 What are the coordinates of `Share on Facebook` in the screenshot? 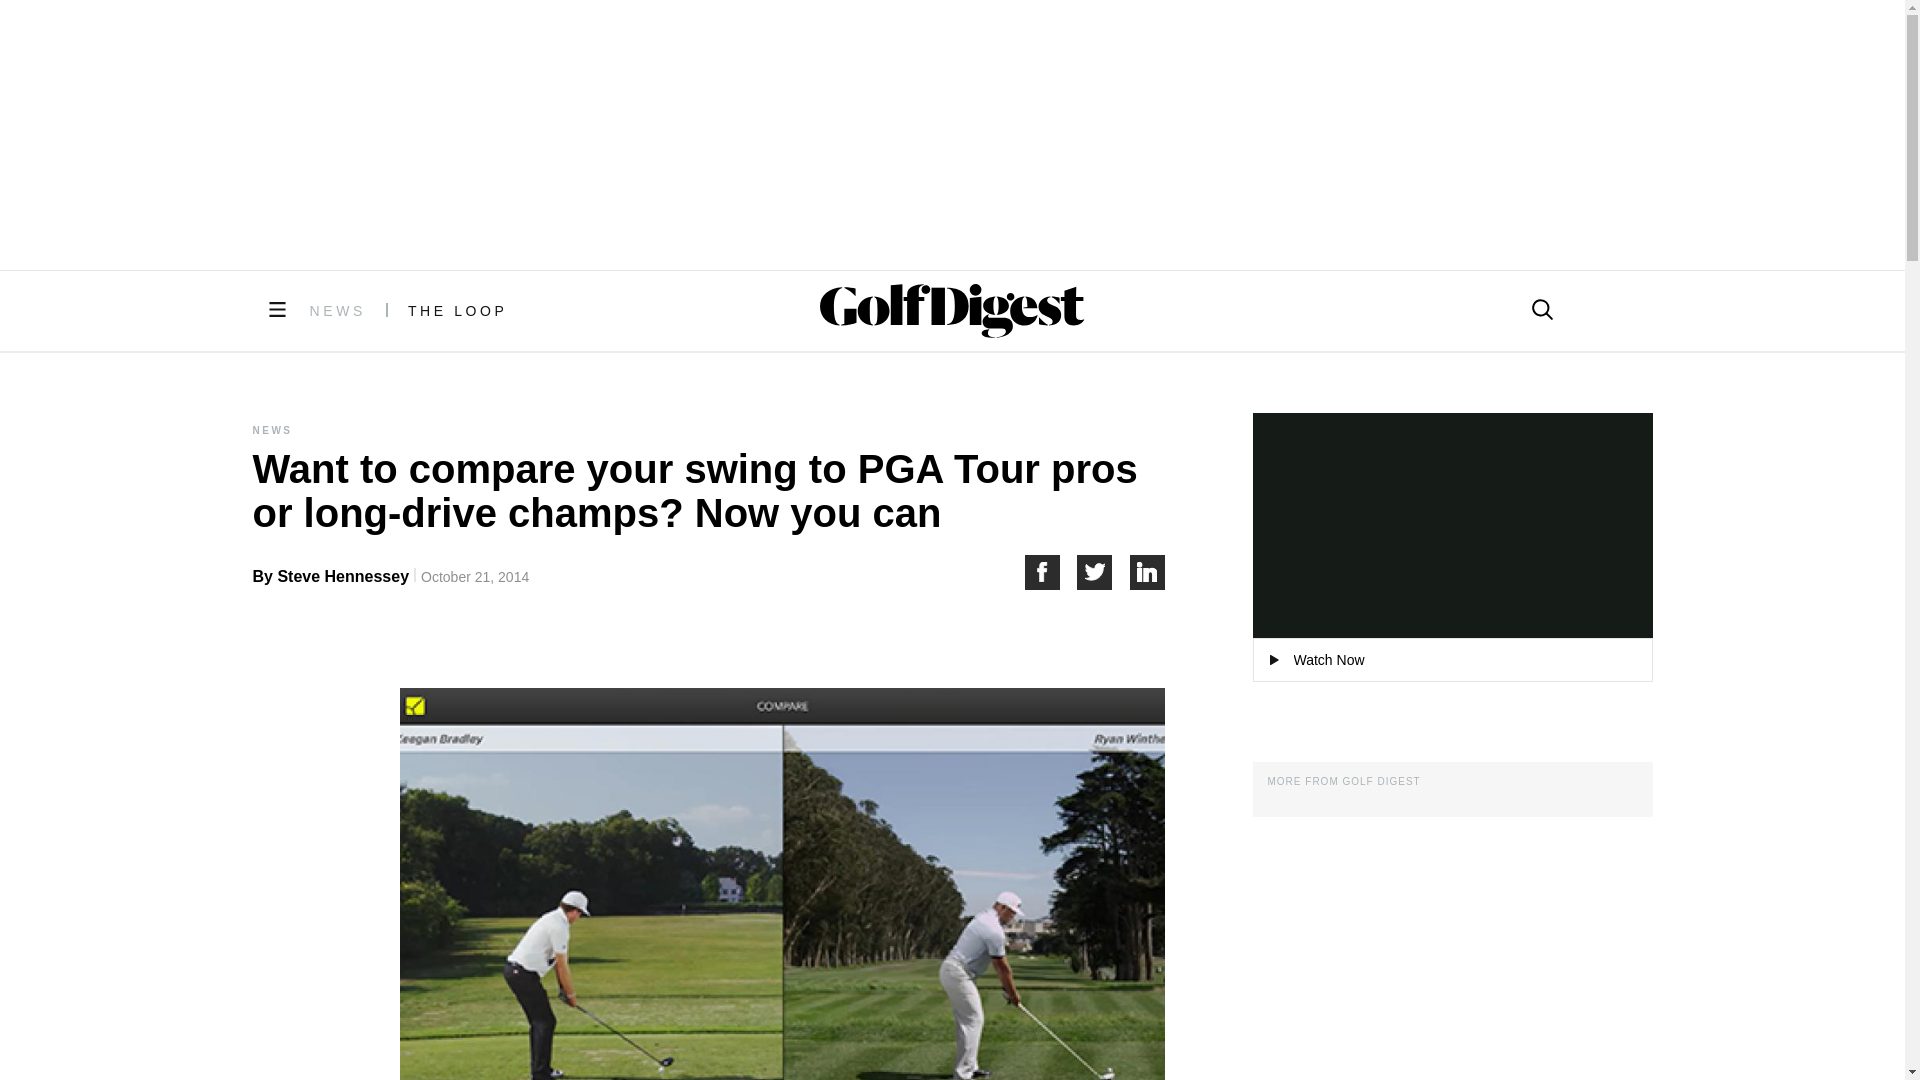 It's located at (1050, 572).